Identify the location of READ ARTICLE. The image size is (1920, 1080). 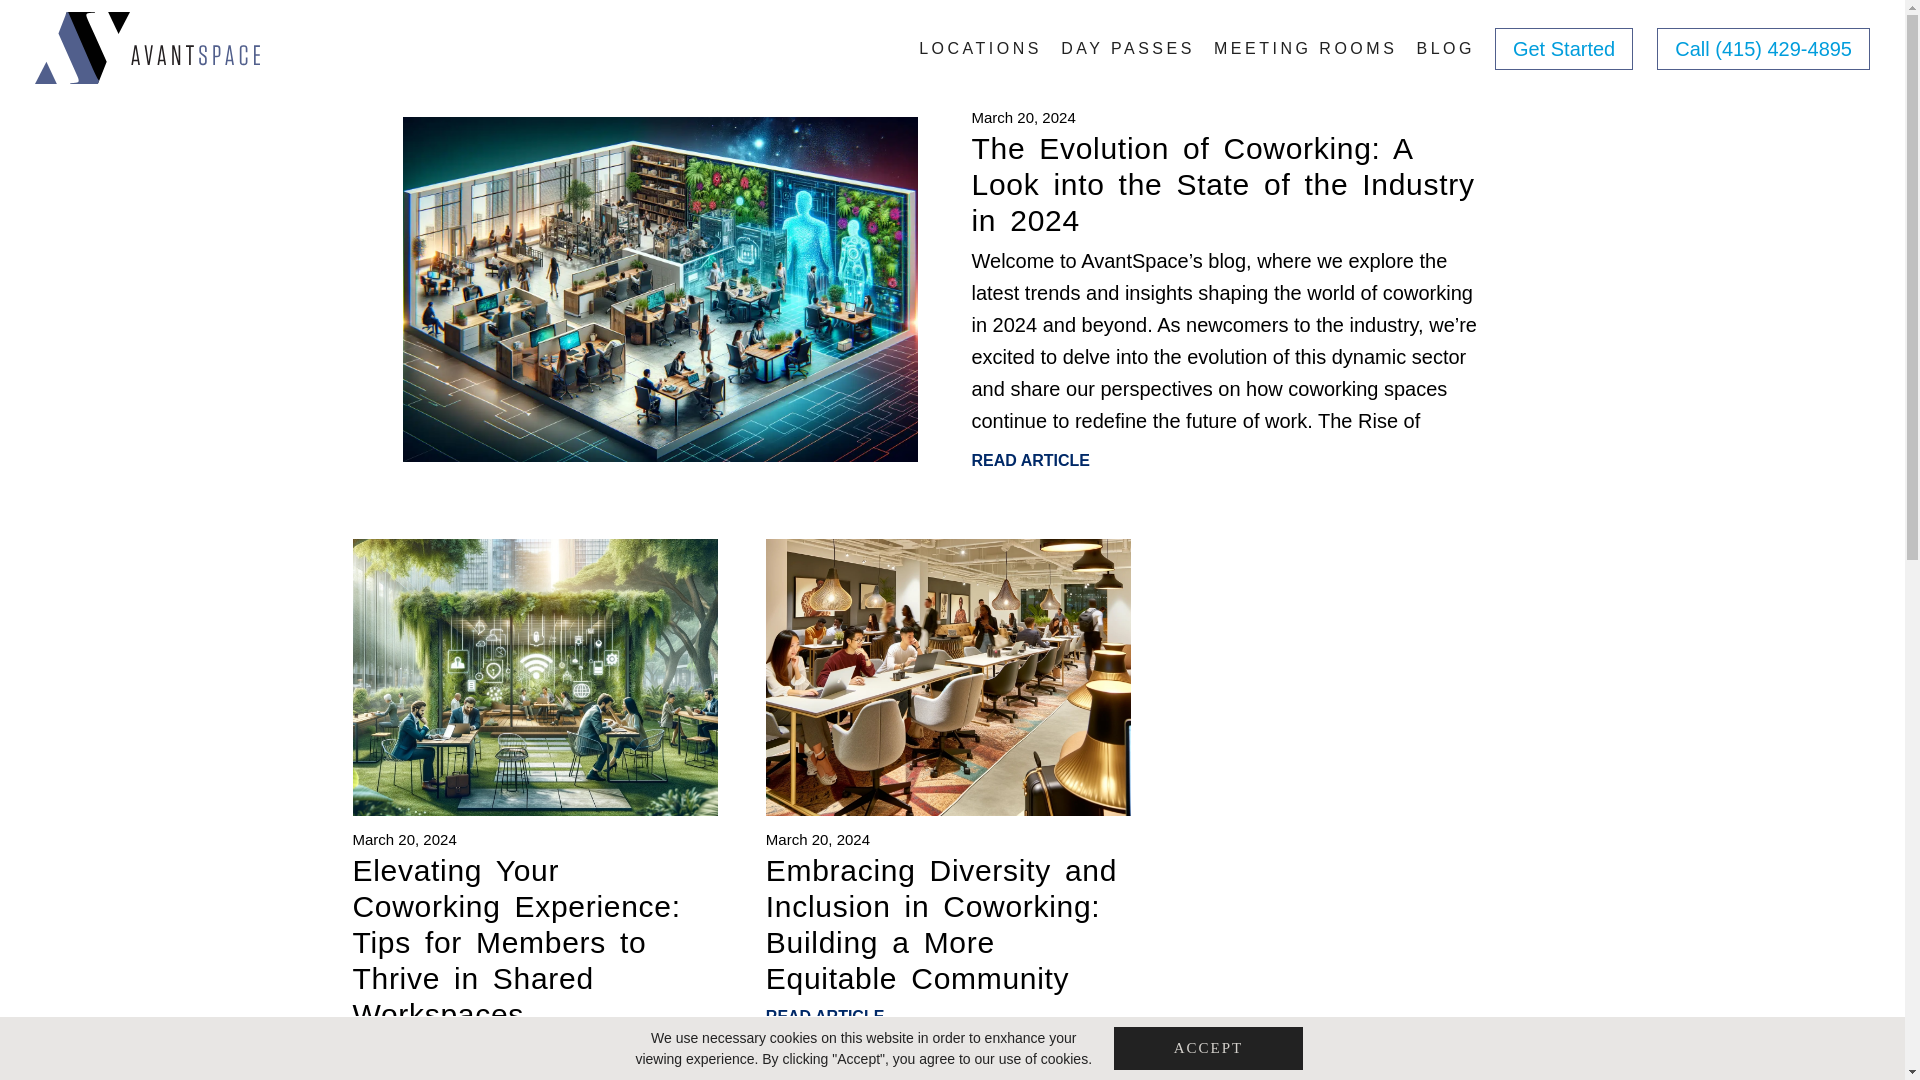
(1030, 460).